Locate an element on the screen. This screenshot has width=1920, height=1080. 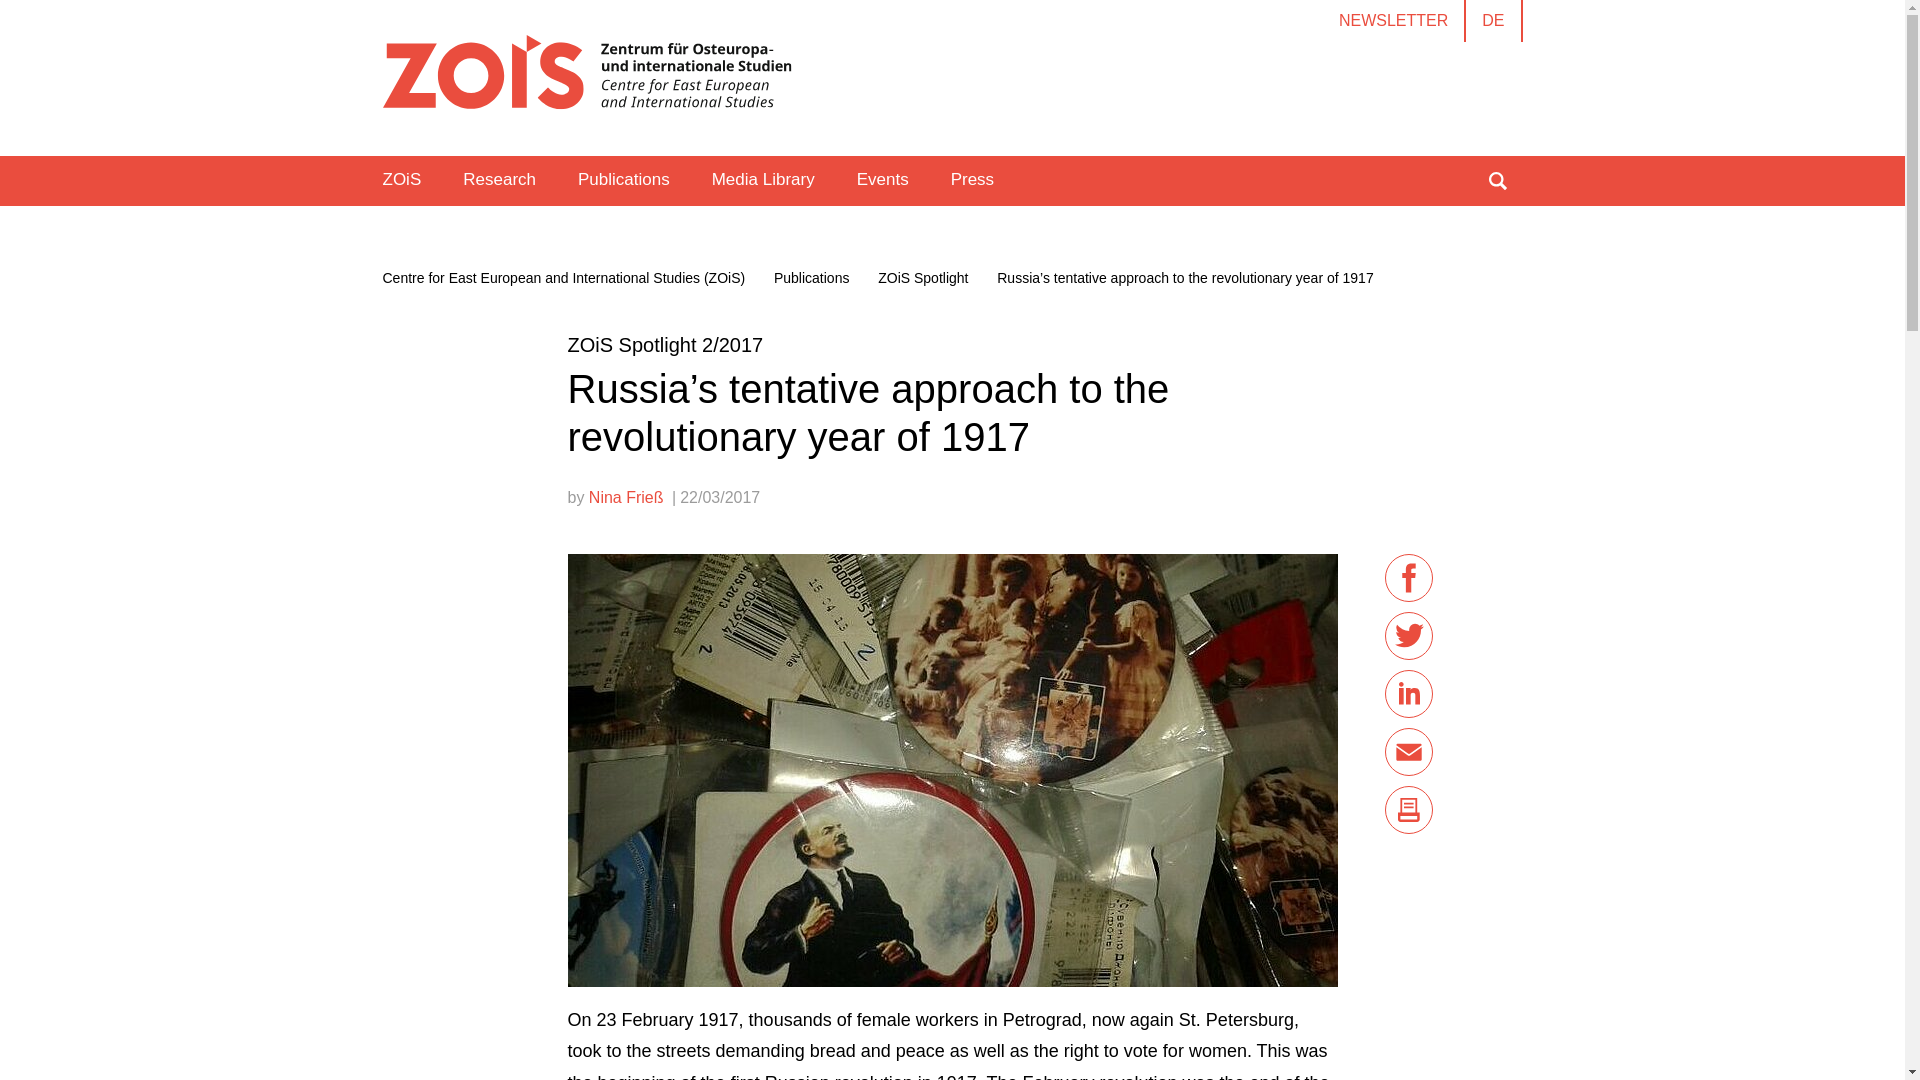
Page 1 Created with Sketch. is located at coordinates (586, 72).